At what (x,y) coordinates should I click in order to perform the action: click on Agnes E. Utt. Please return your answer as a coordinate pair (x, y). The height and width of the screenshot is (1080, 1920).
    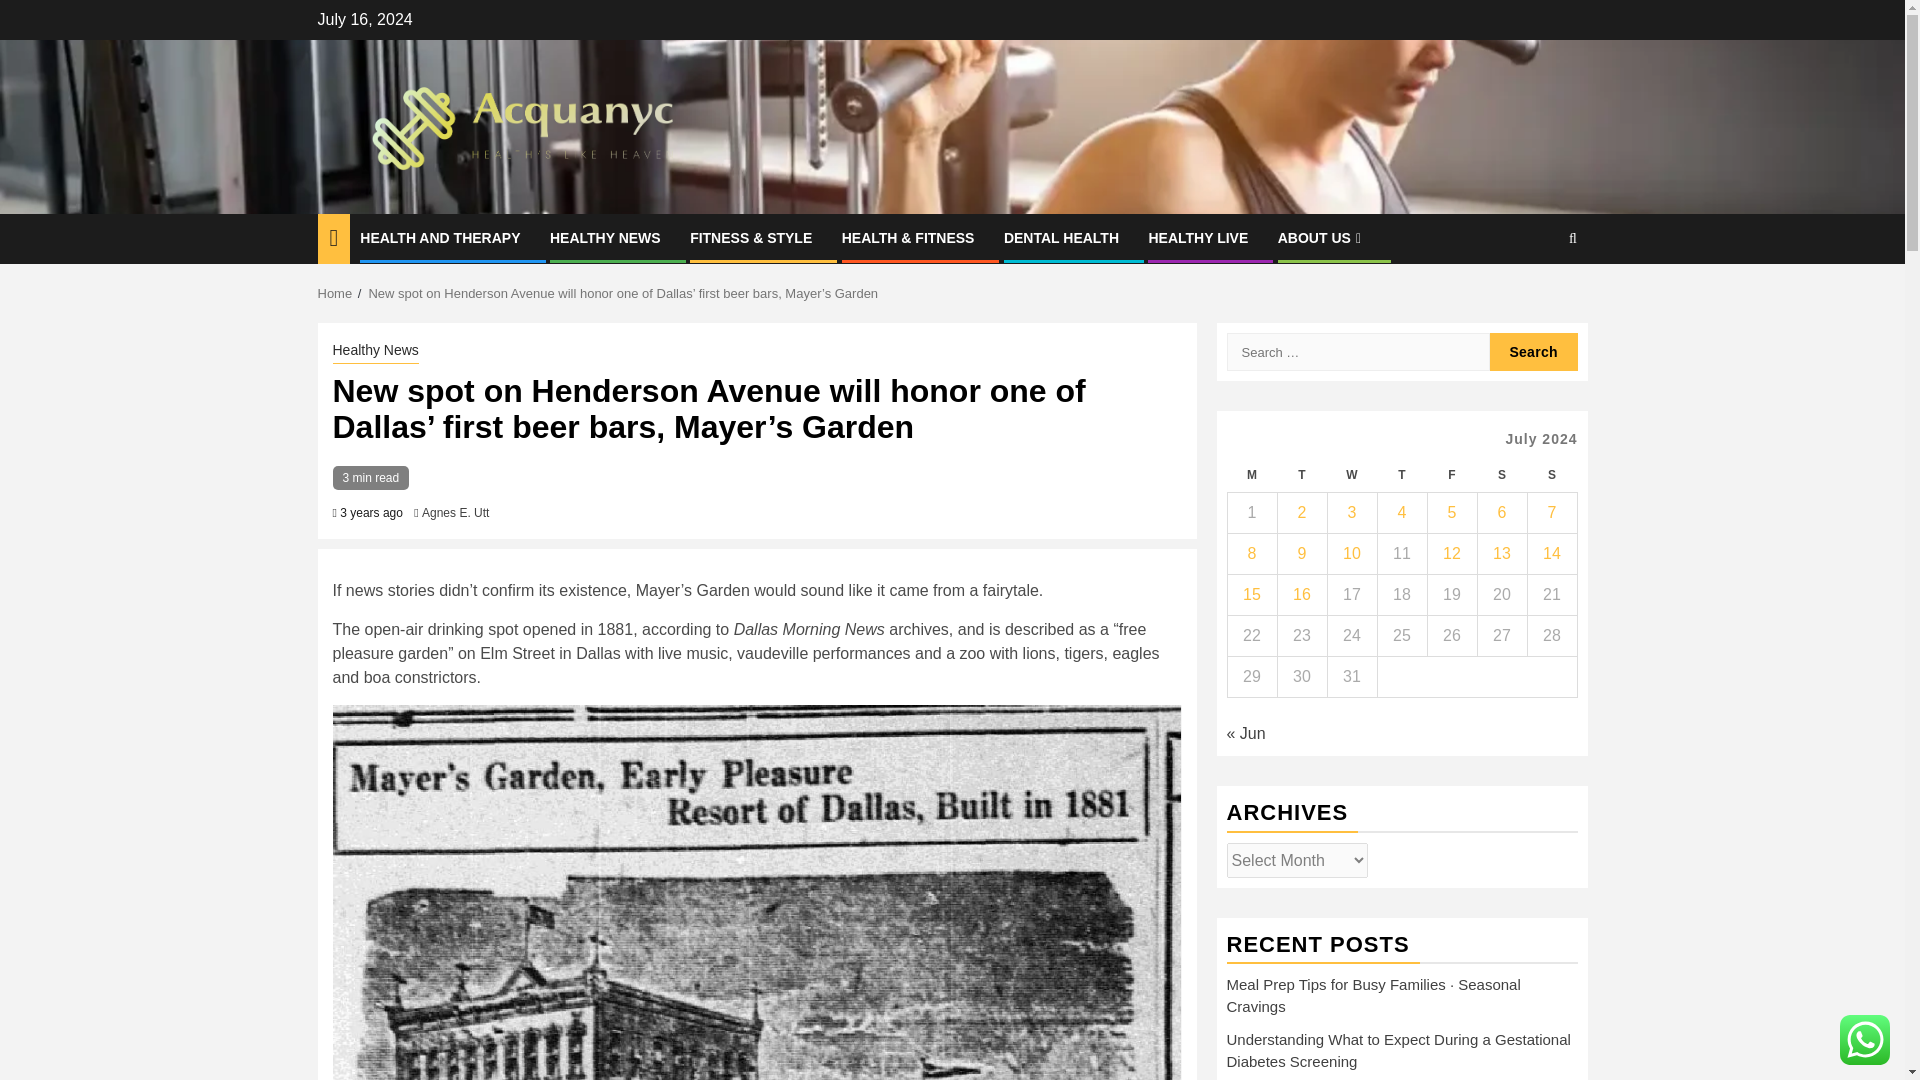
    Looking at the image, I should click on (456, 512).